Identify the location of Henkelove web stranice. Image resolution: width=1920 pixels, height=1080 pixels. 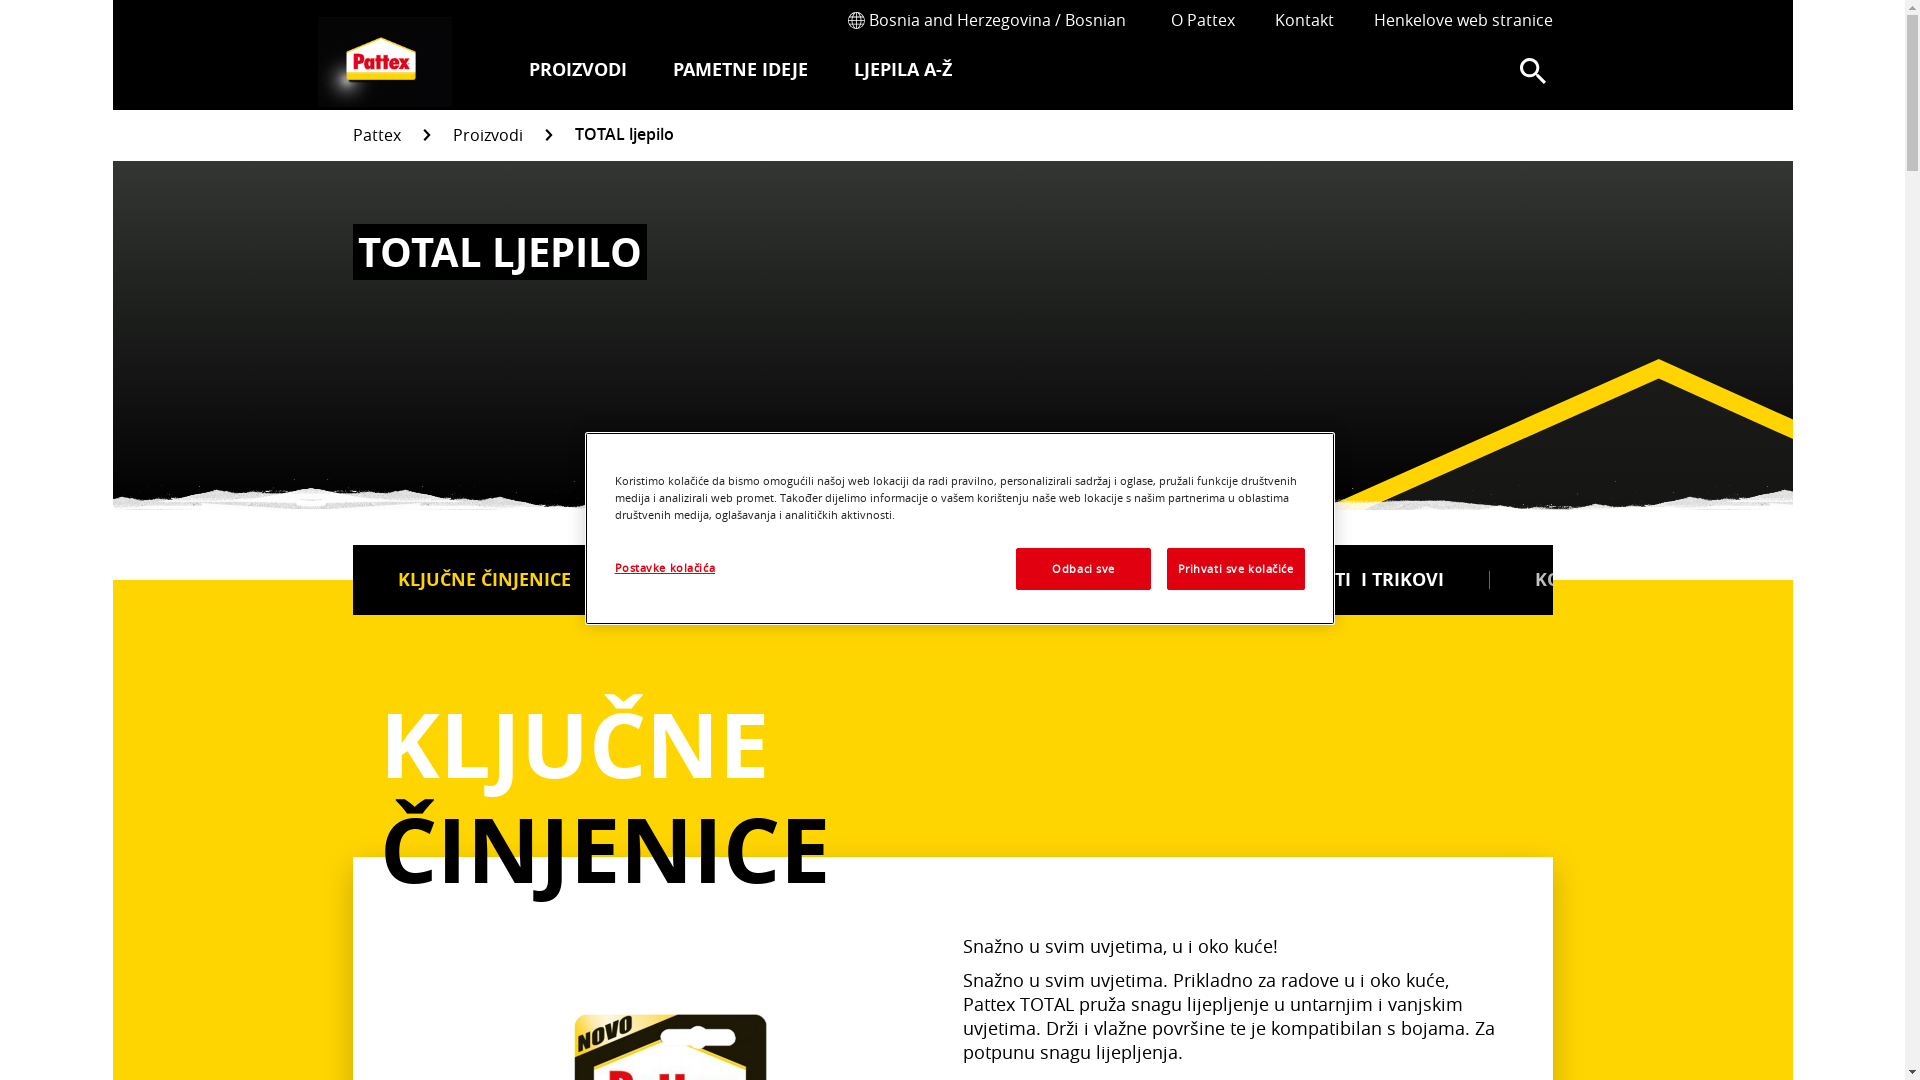
(1464, 20).